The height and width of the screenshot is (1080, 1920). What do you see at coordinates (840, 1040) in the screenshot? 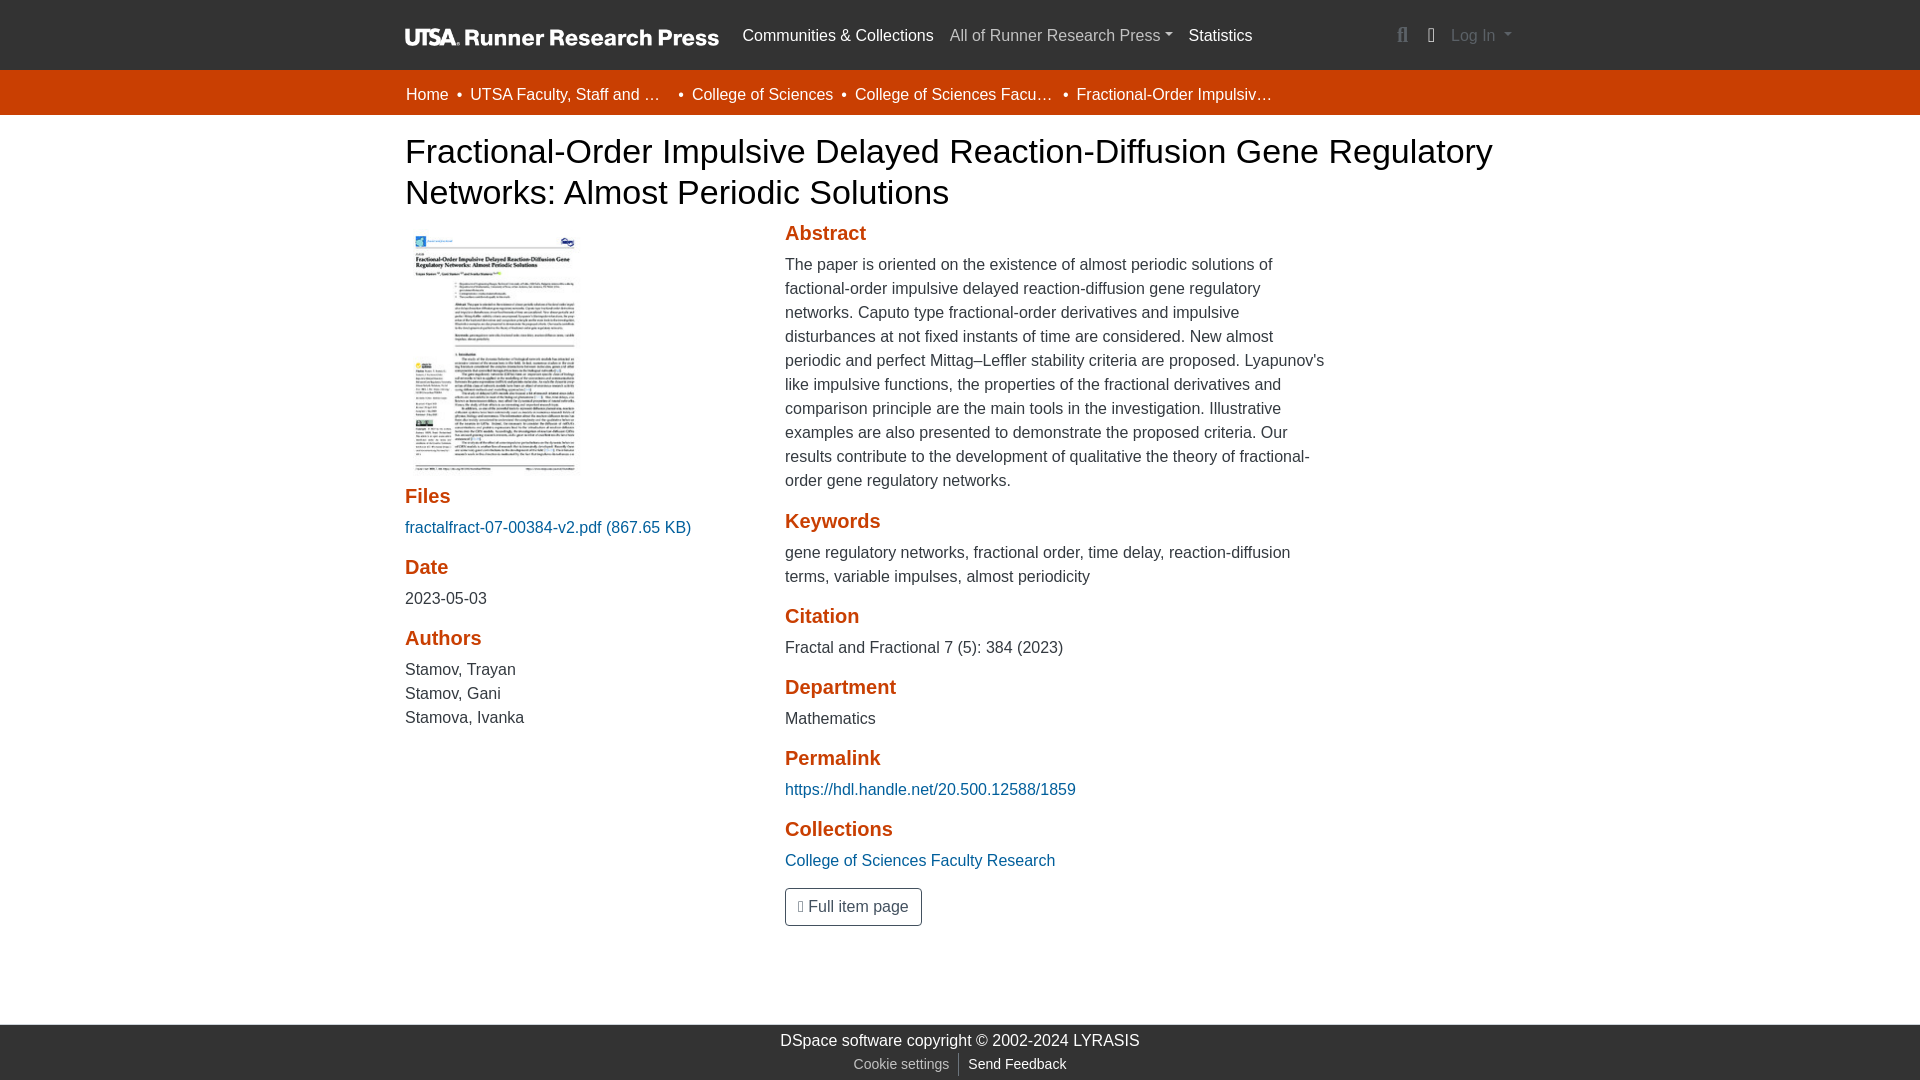
I see `DSpace software` at bounding box center [840, 1040].